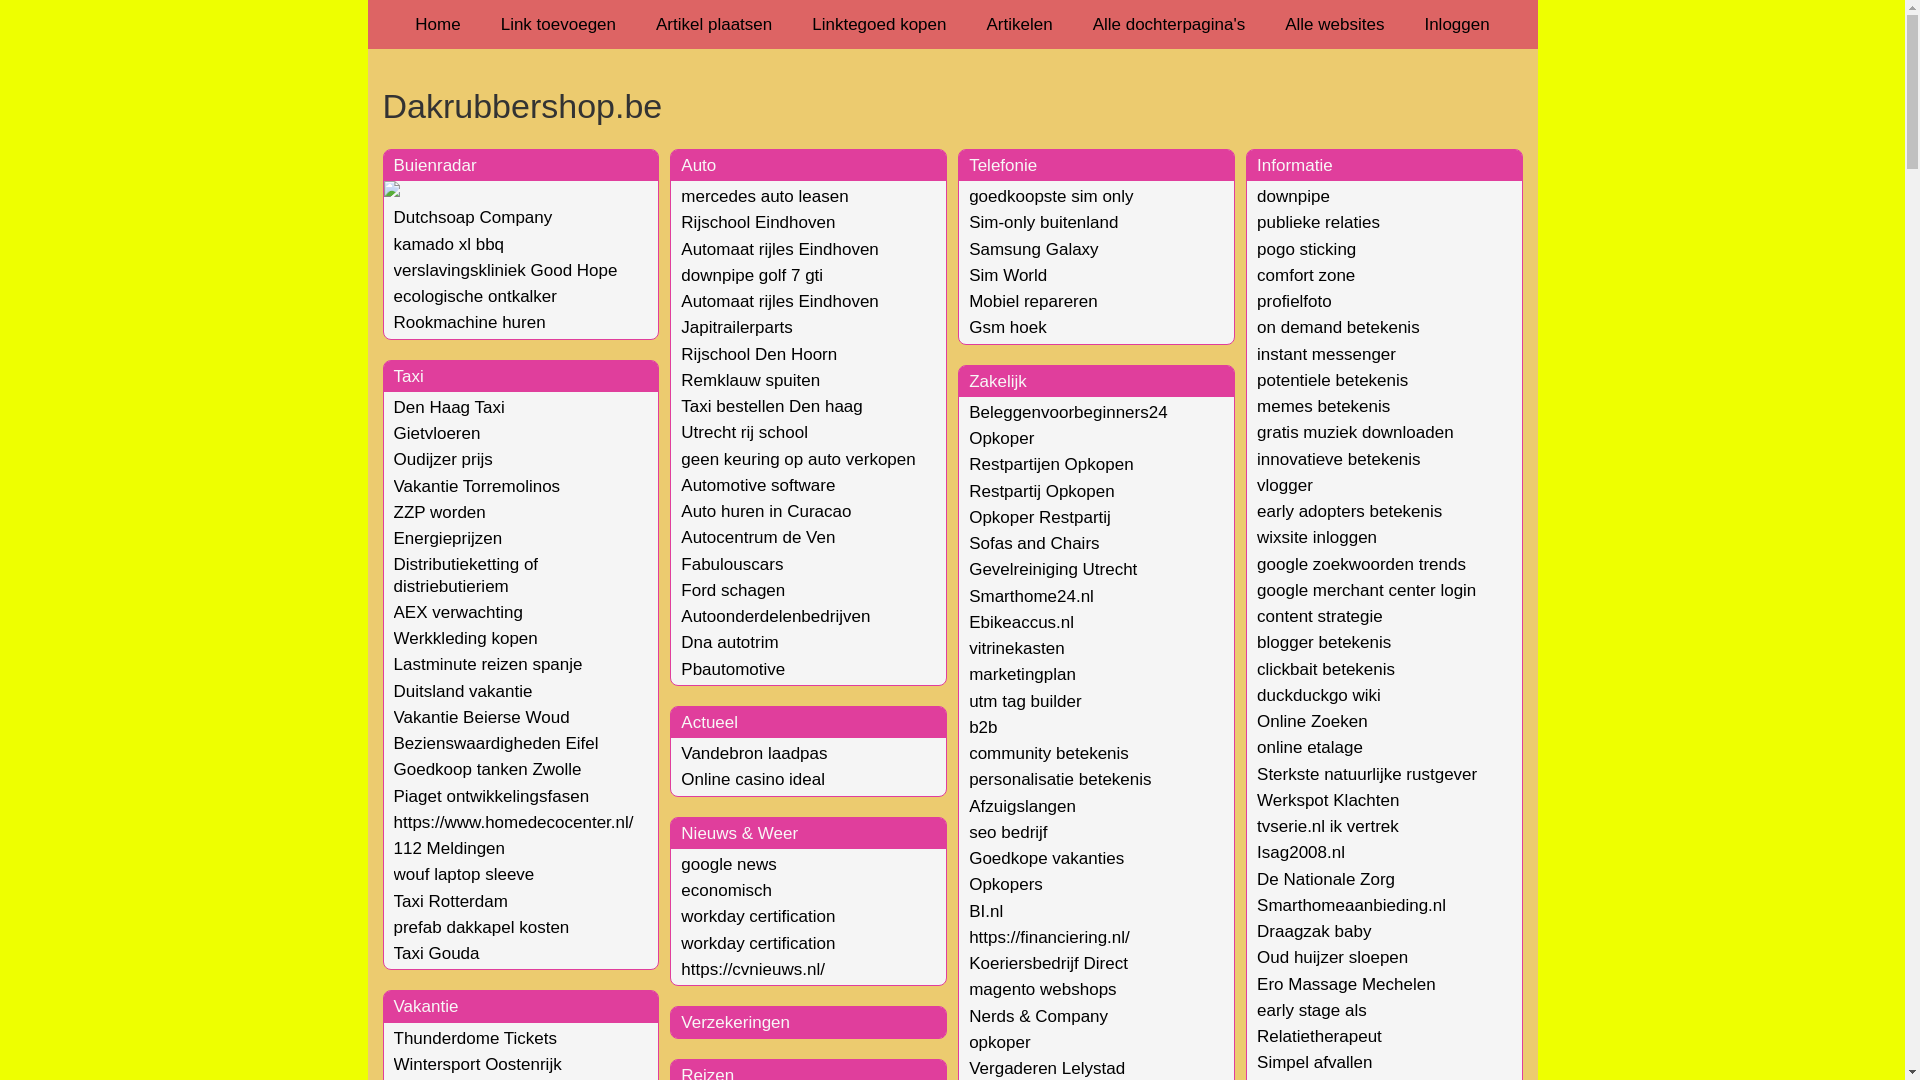 The width and height of the screenshot is (1920, 1080). What do you see at coordinates (780, 302) in the screenshot?
I see `Automaat rijles Eindhoven` at bounding box center [780, 302].